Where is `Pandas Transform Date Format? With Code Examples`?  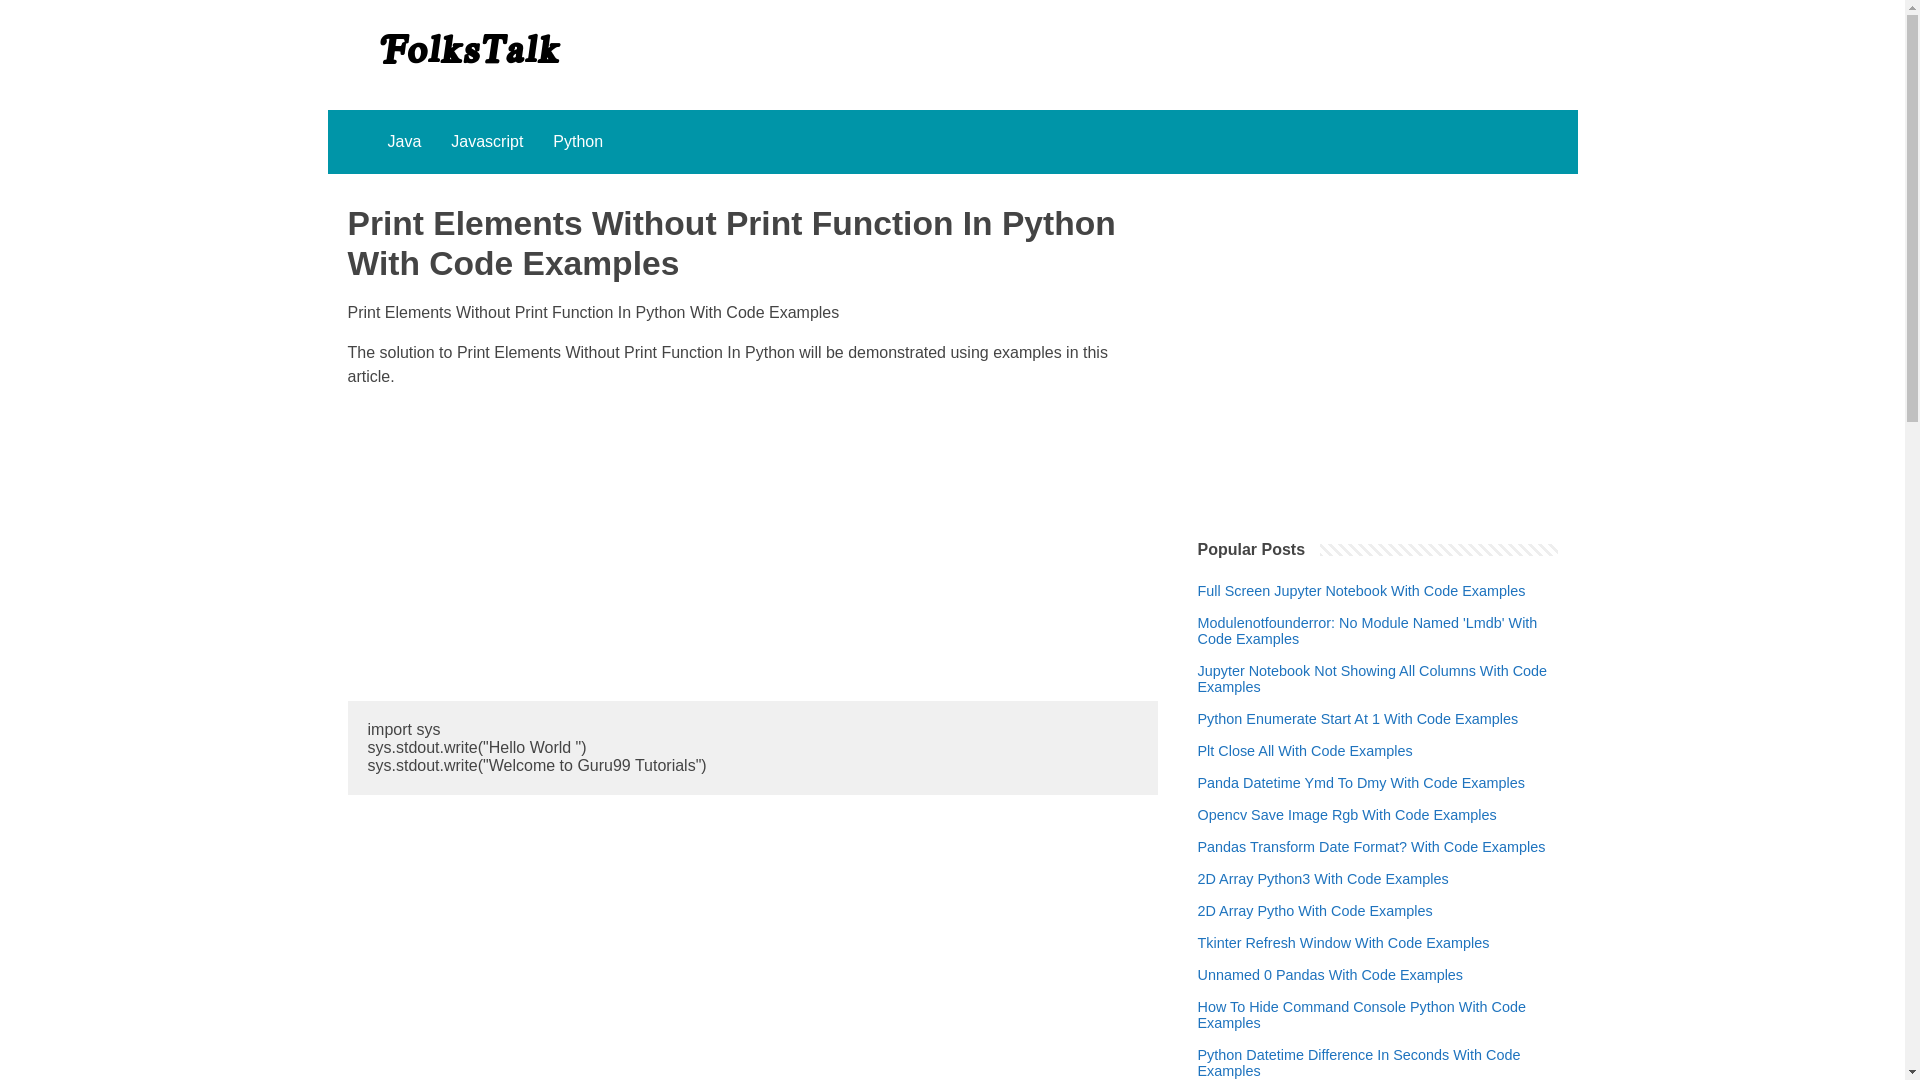 Pandas Transform Date Format? With Code Examples is located at coordinates (1372, 847).